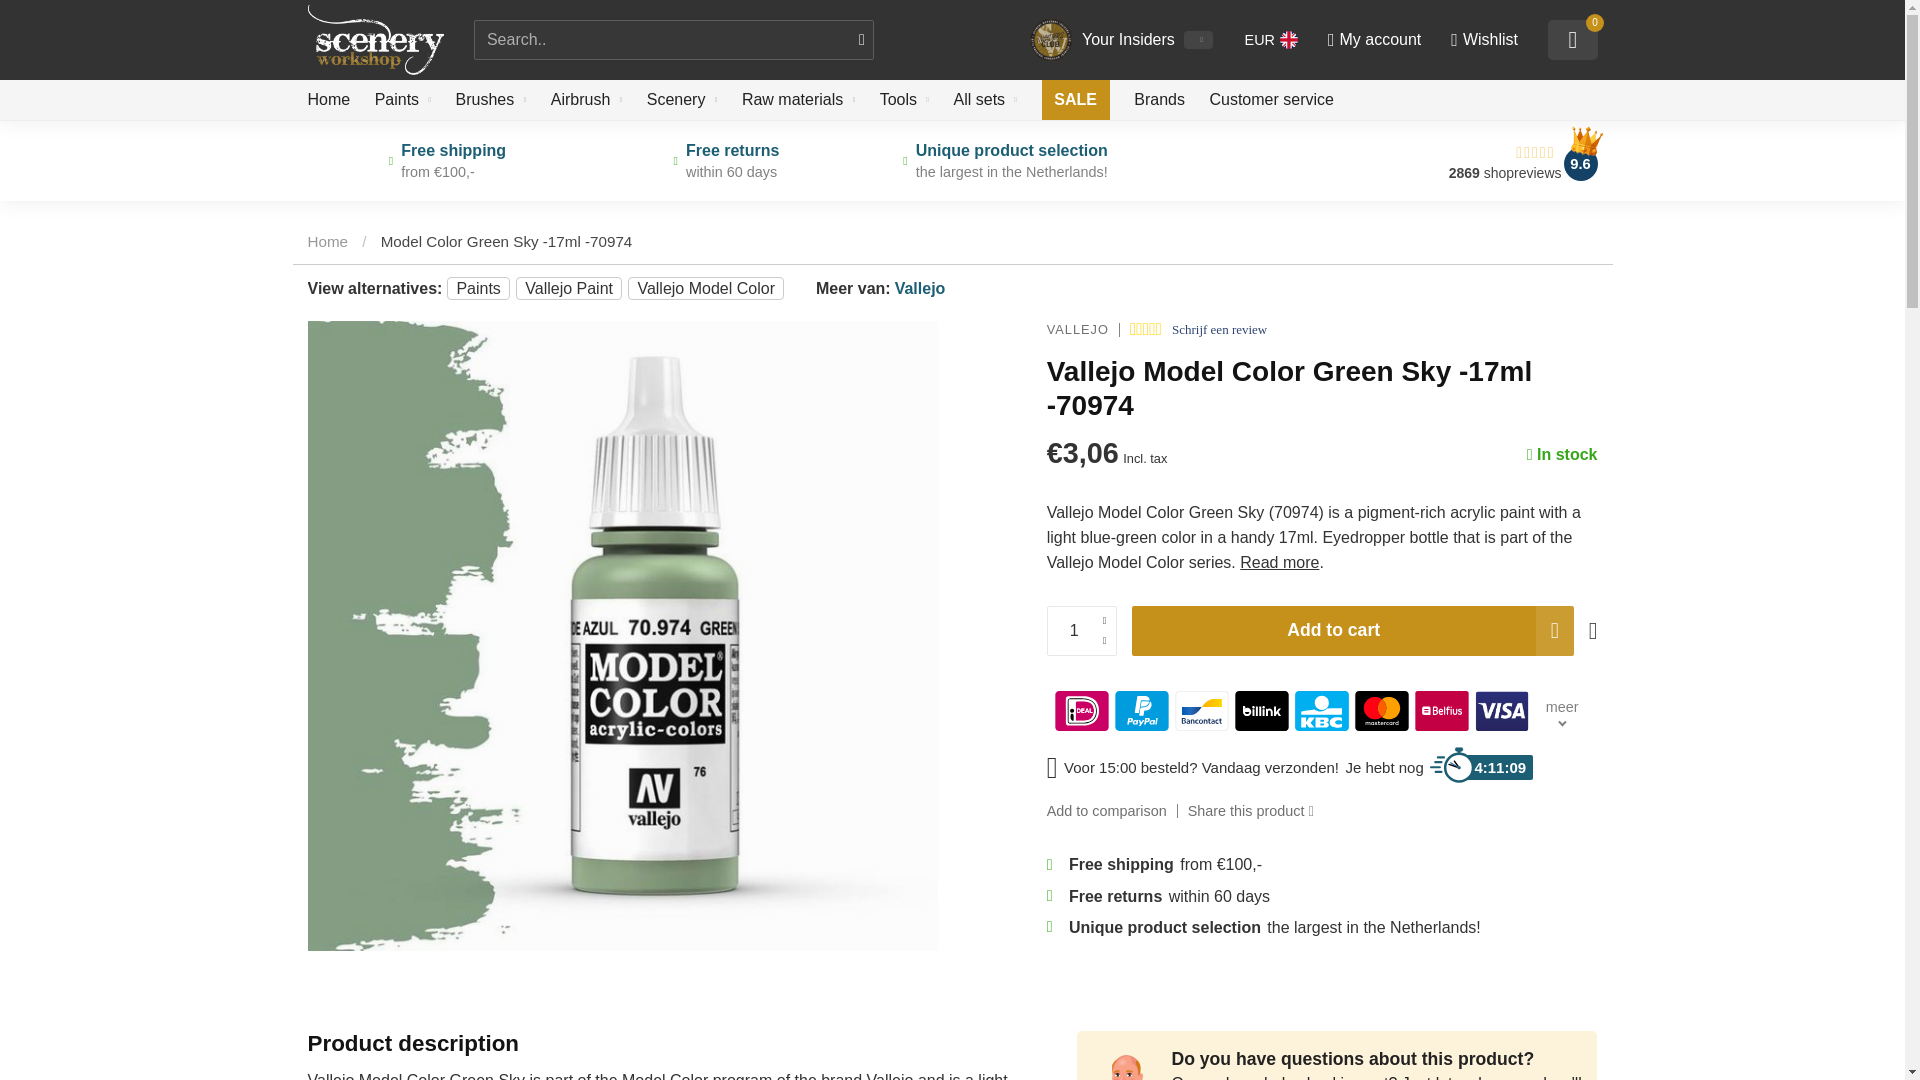  Describe the element at coordinates (1398, 300) in the screenshot. I see `1` at that location.